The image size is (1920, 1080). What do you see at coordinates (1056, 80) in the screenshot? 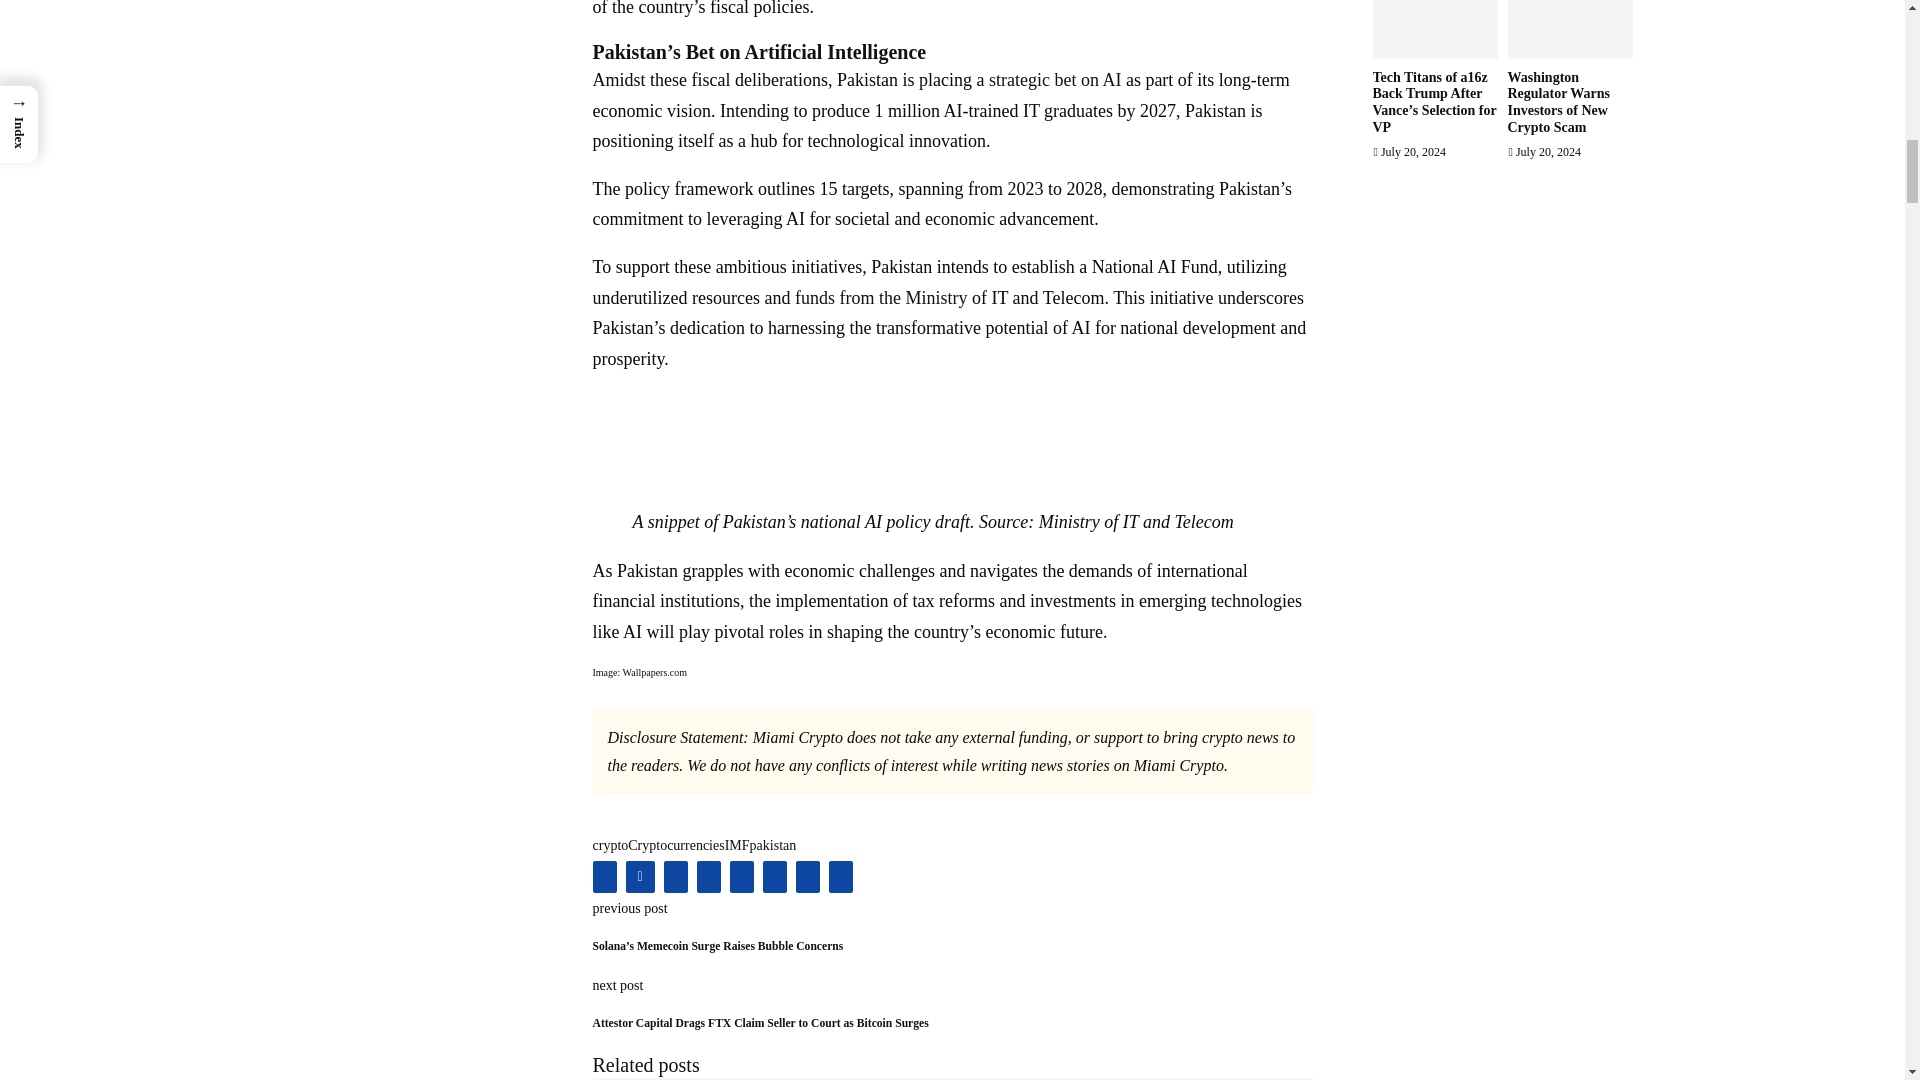
I see `strategic bet on AI` at bounding box center [1056, 80].